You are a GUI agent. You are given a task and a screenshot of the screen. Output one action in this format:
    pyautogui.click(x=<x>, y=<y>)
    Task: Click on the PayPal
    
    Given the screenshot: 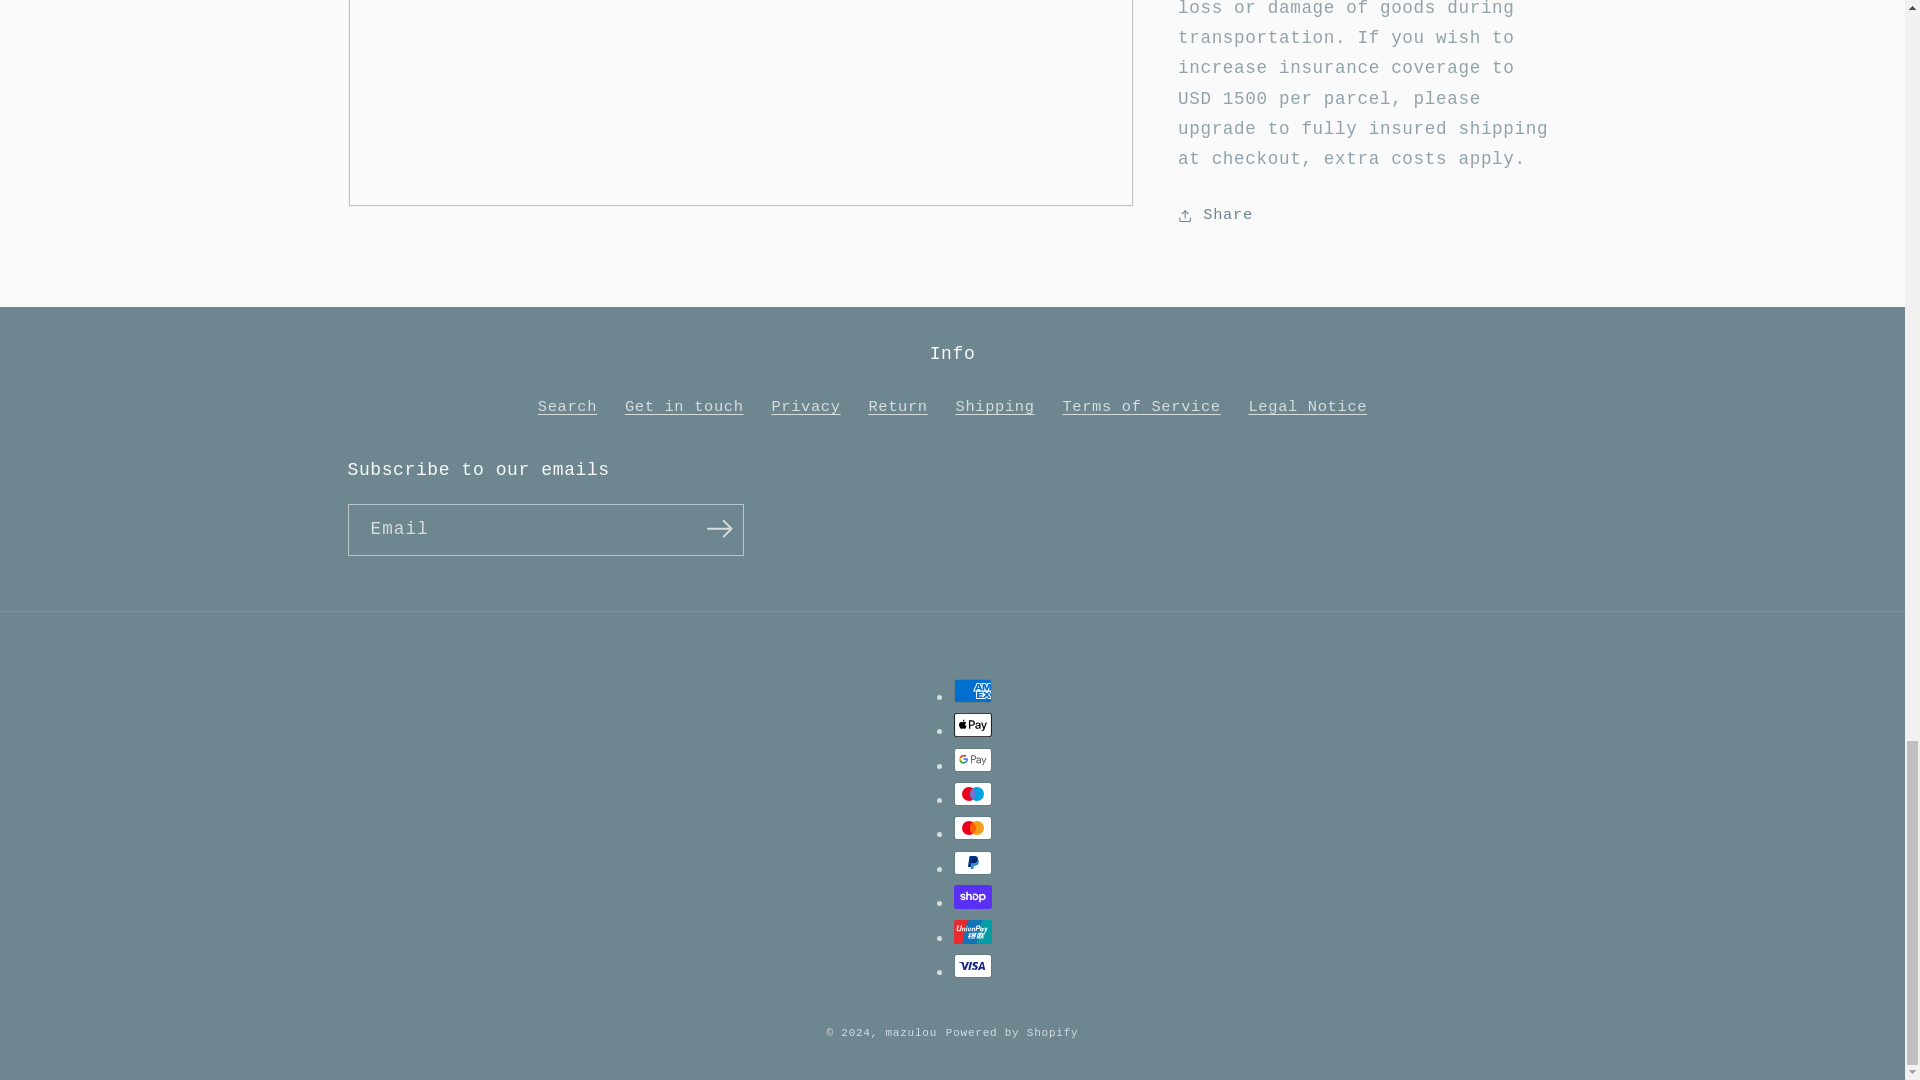 What is the action you would take?
    pyautogui.click(x=973, y=862)
    